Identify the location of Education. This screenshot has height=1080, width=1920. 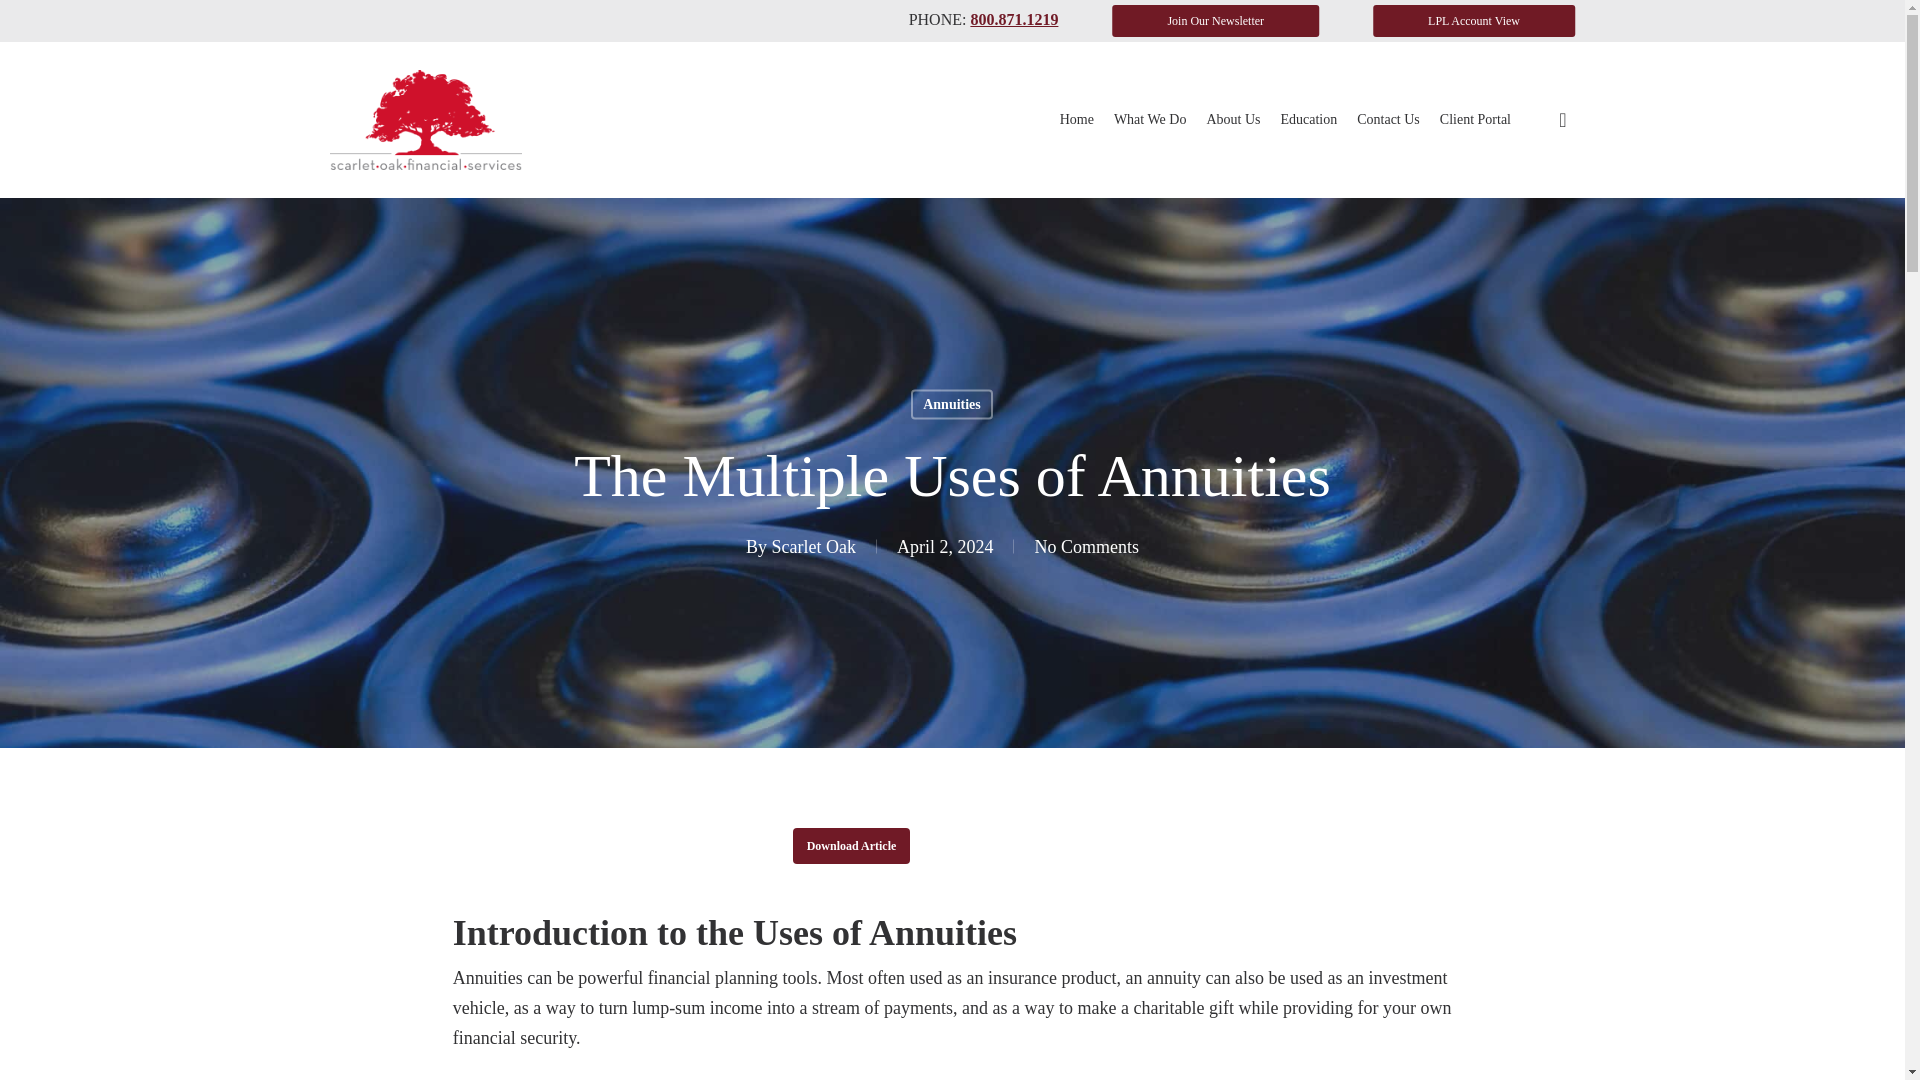
(1308, 120).